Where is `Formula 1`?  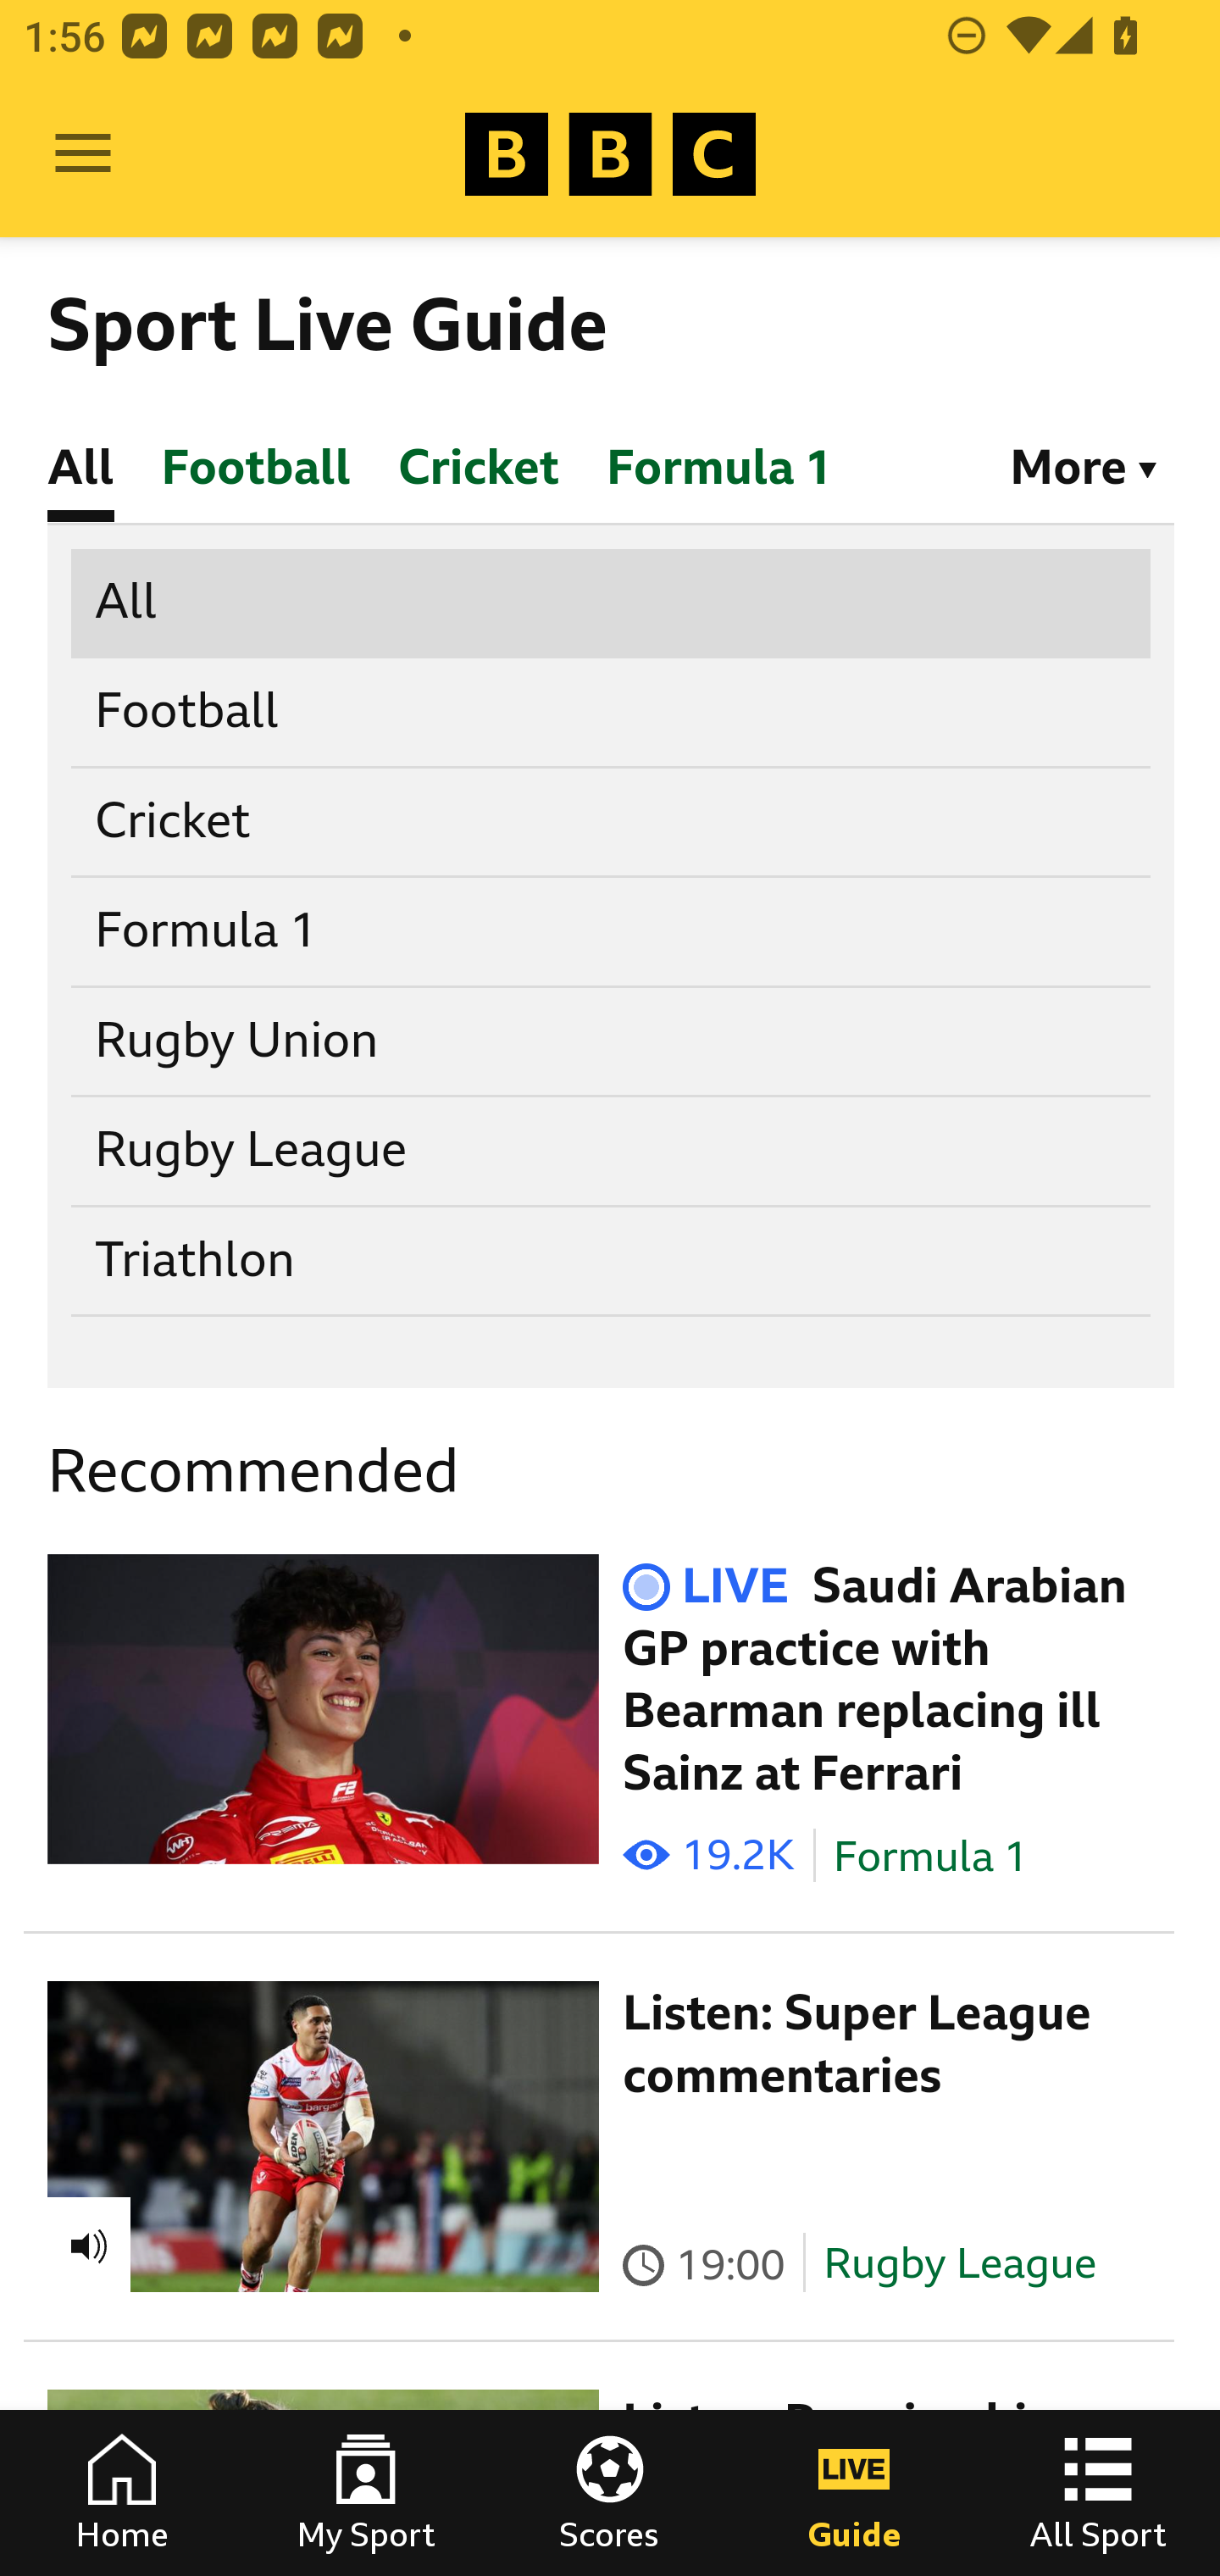
Formula 1 is located at coordinates (612, 932).